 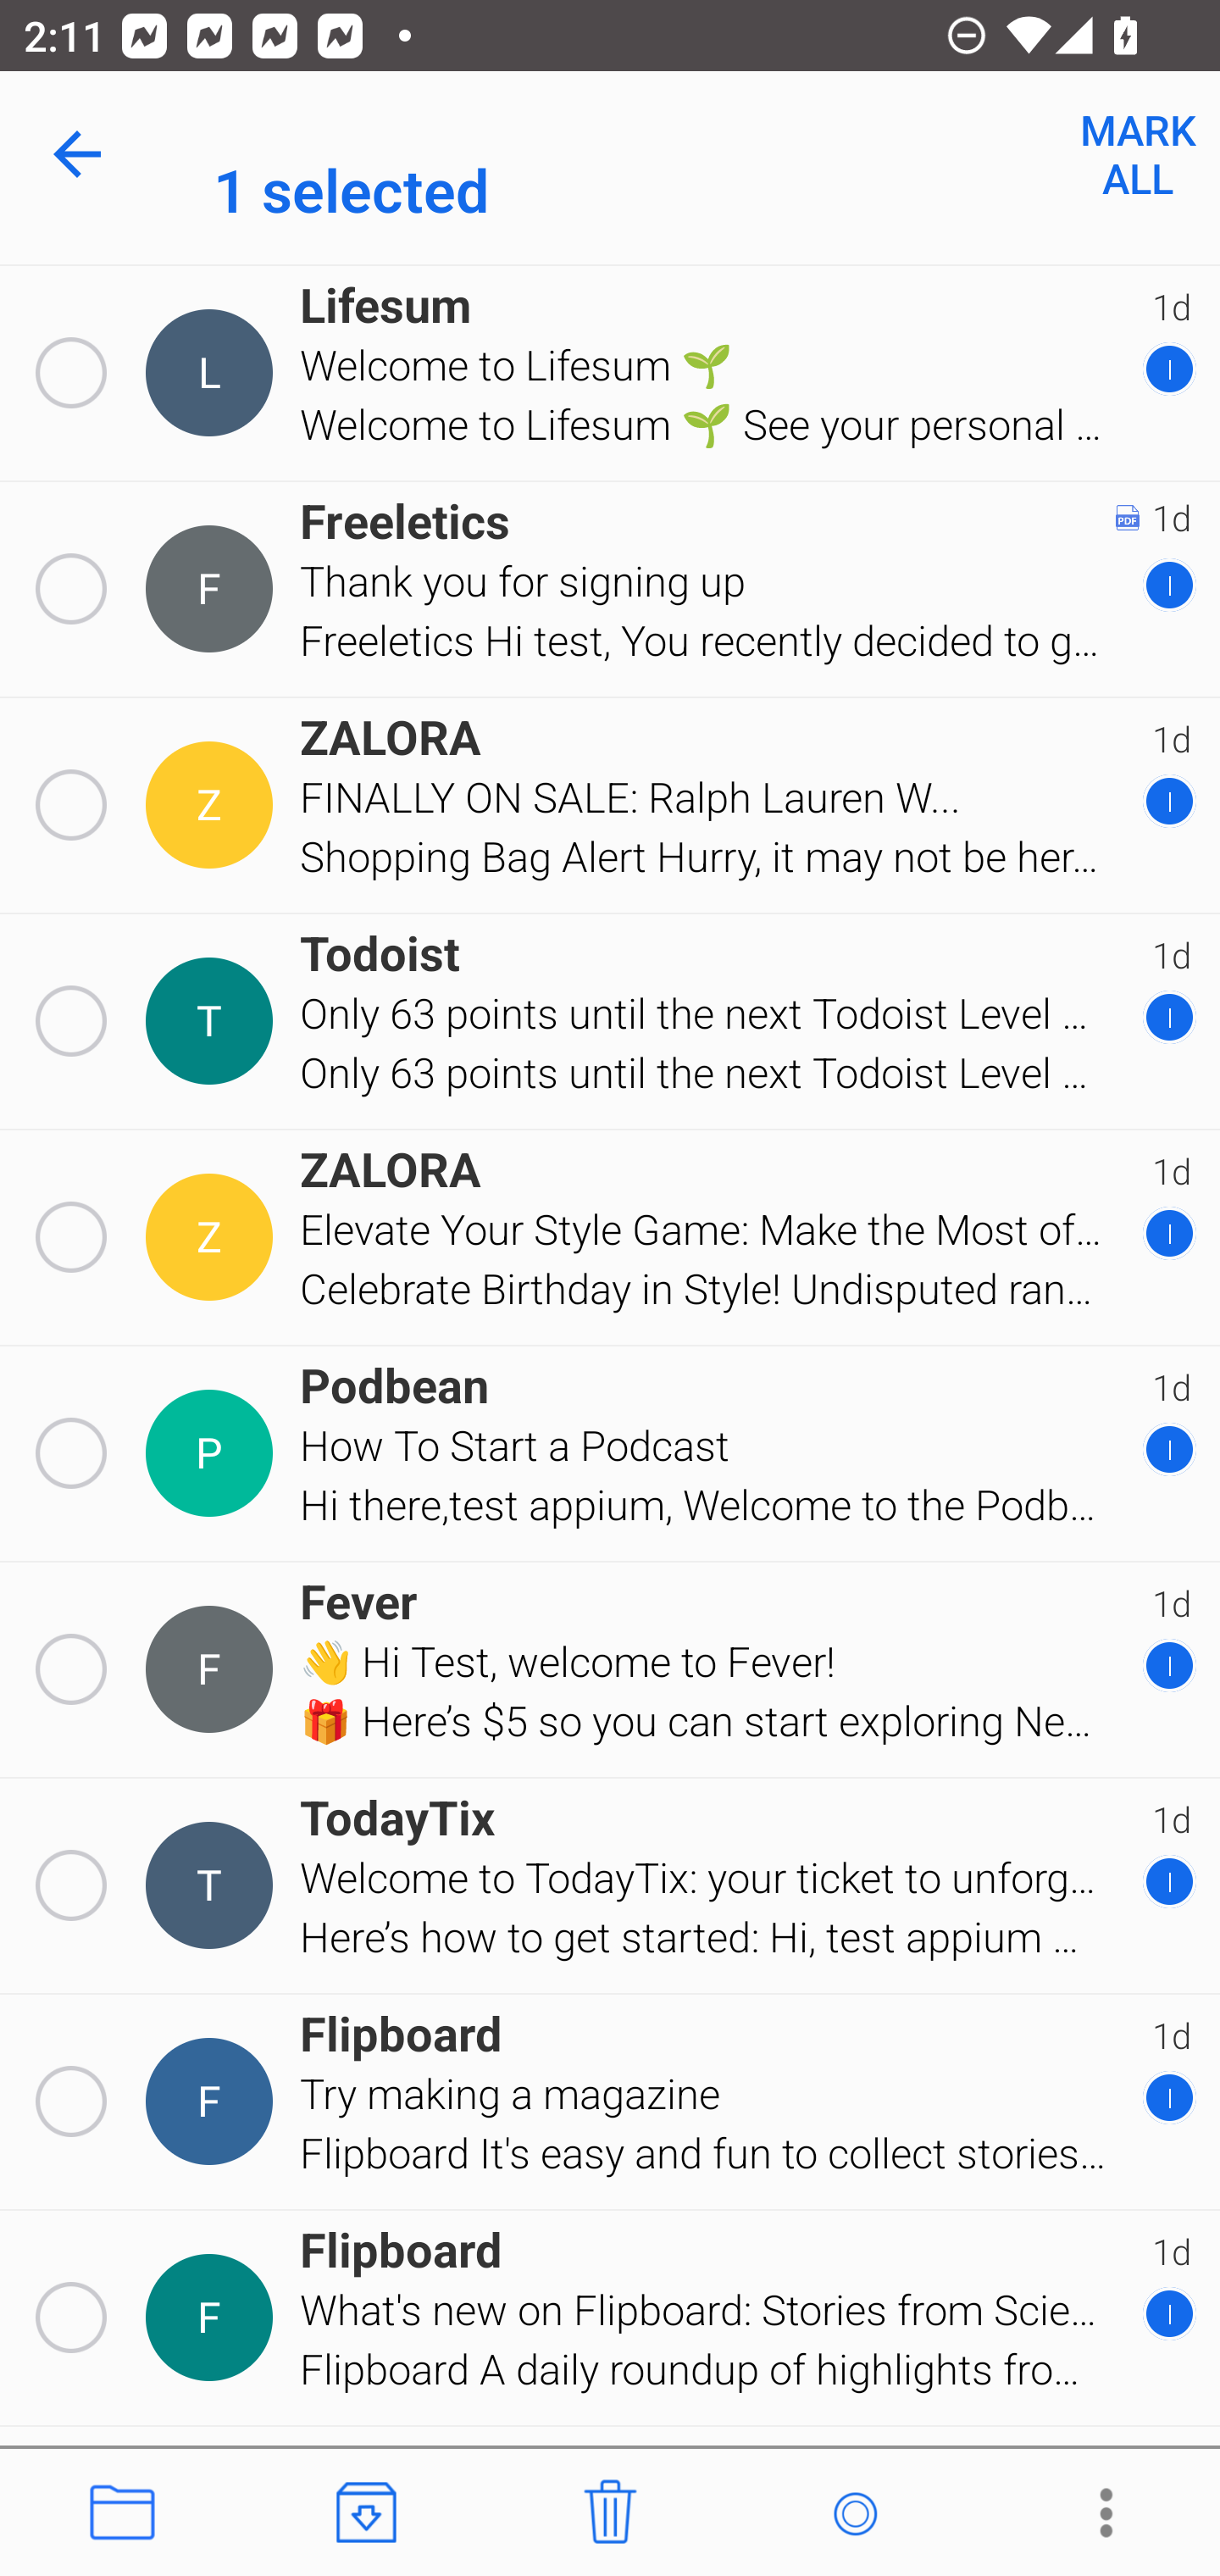 I want to click on Contact Details, so click(x=213, y=805).